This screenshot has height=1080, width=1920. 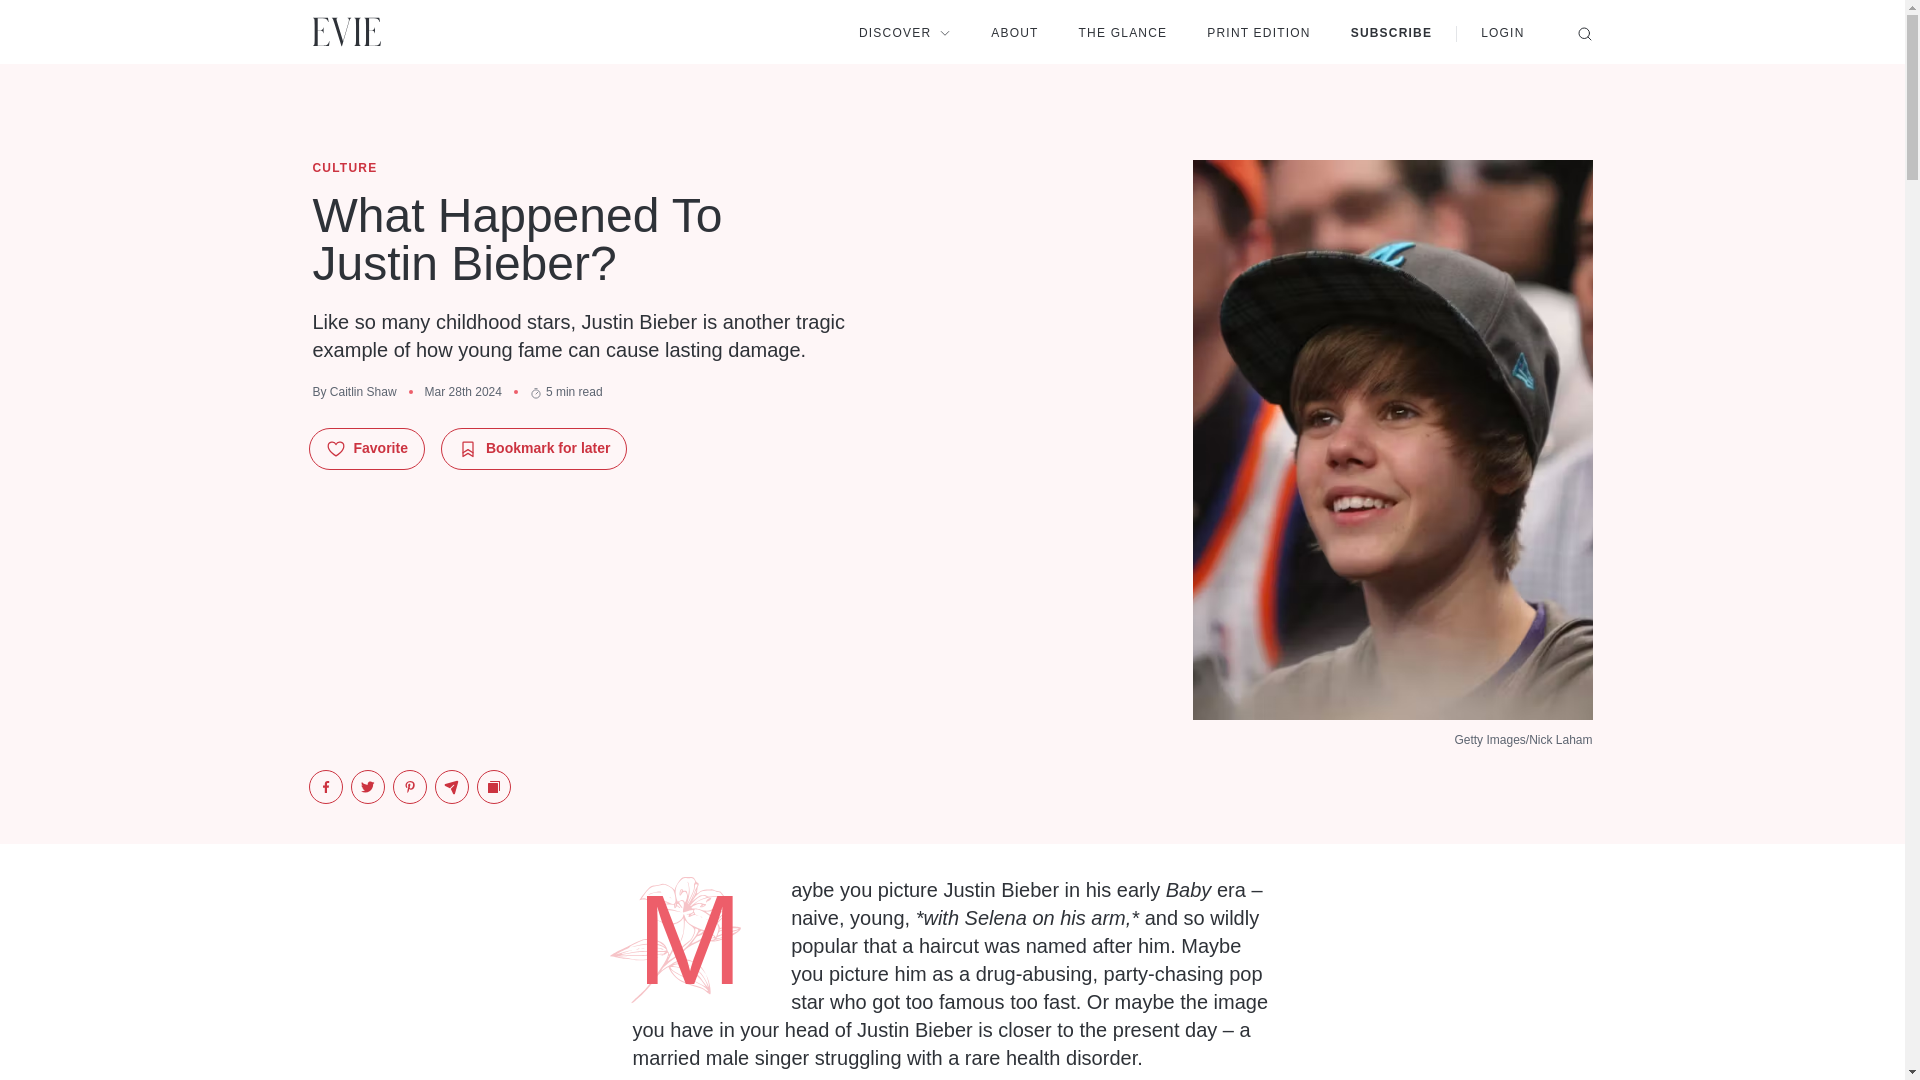 What do you see at coordinates (1502, 32) in the screenshot?
I see `LOGIN` at bounding box center [1502, 32].